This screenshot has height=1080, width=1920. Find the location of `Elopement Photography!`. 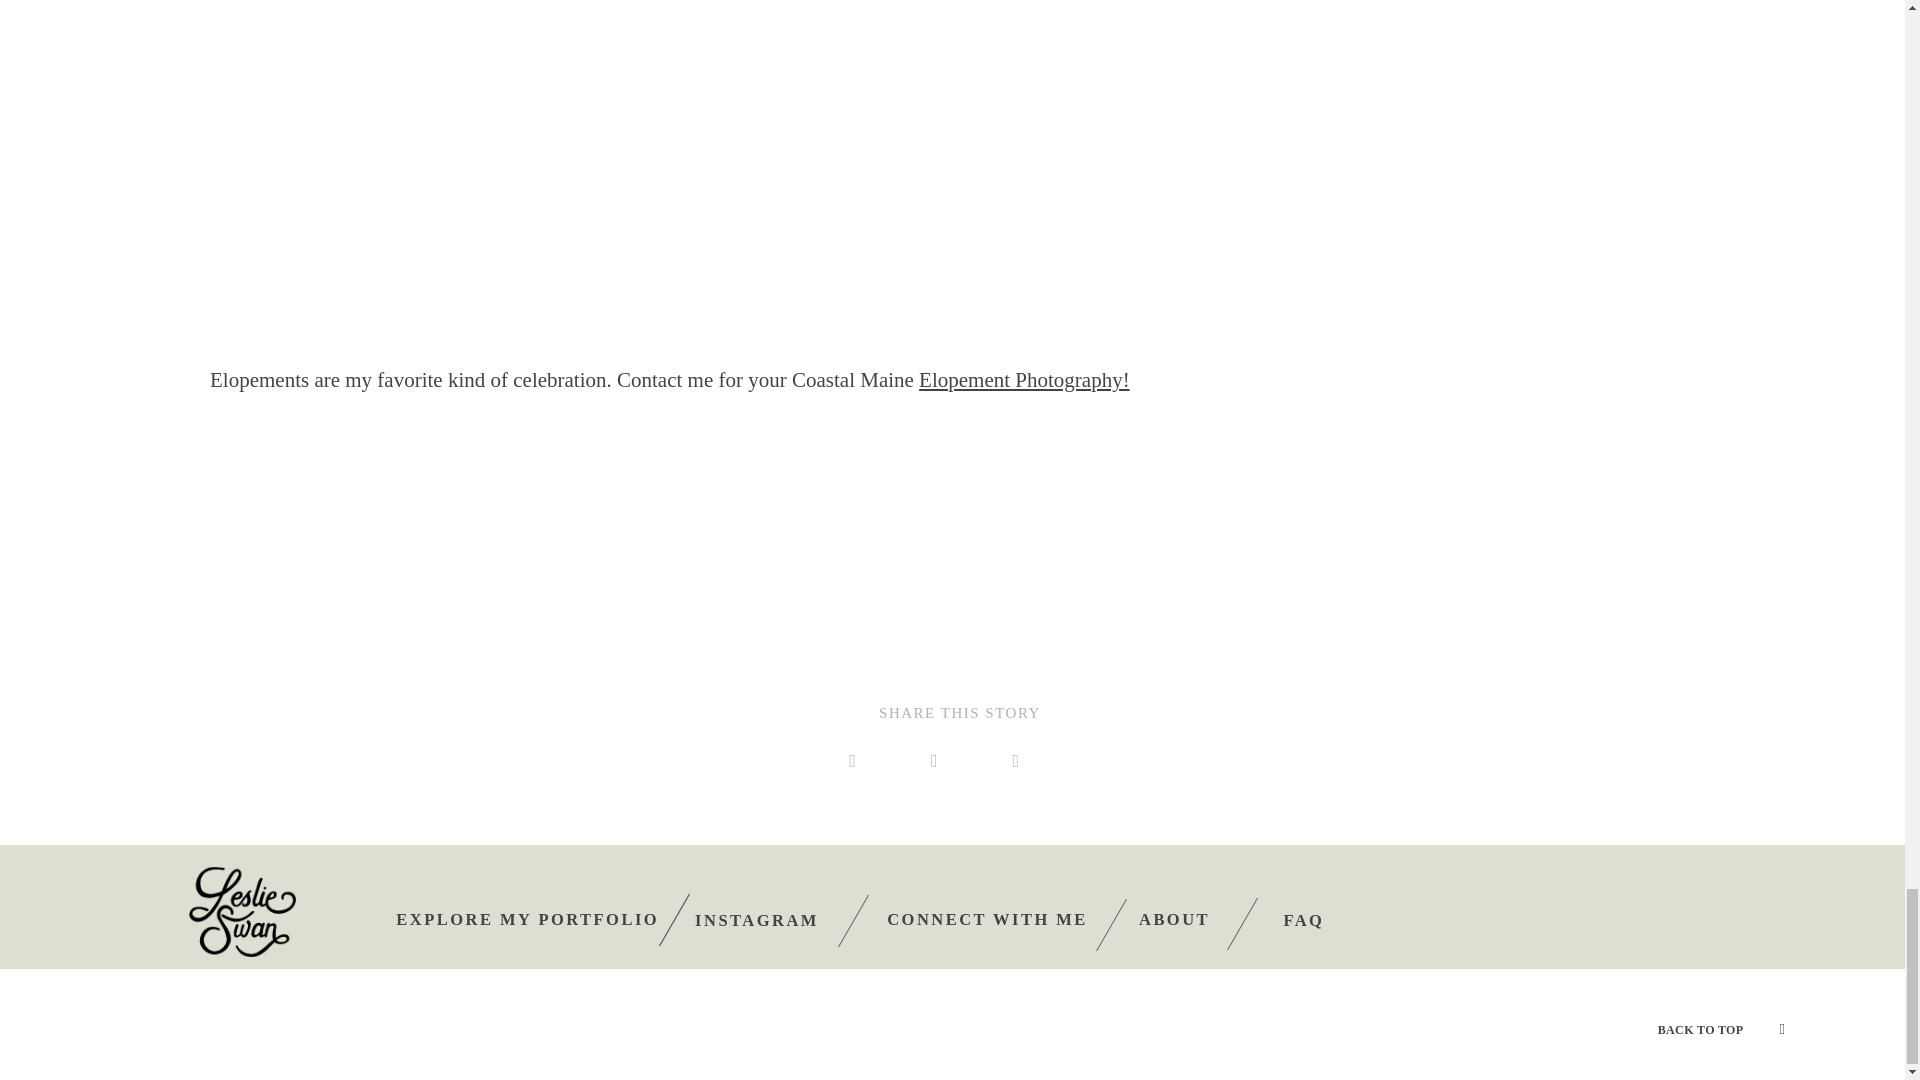

Elopement Photography! is located at coordinates (1024, 380).